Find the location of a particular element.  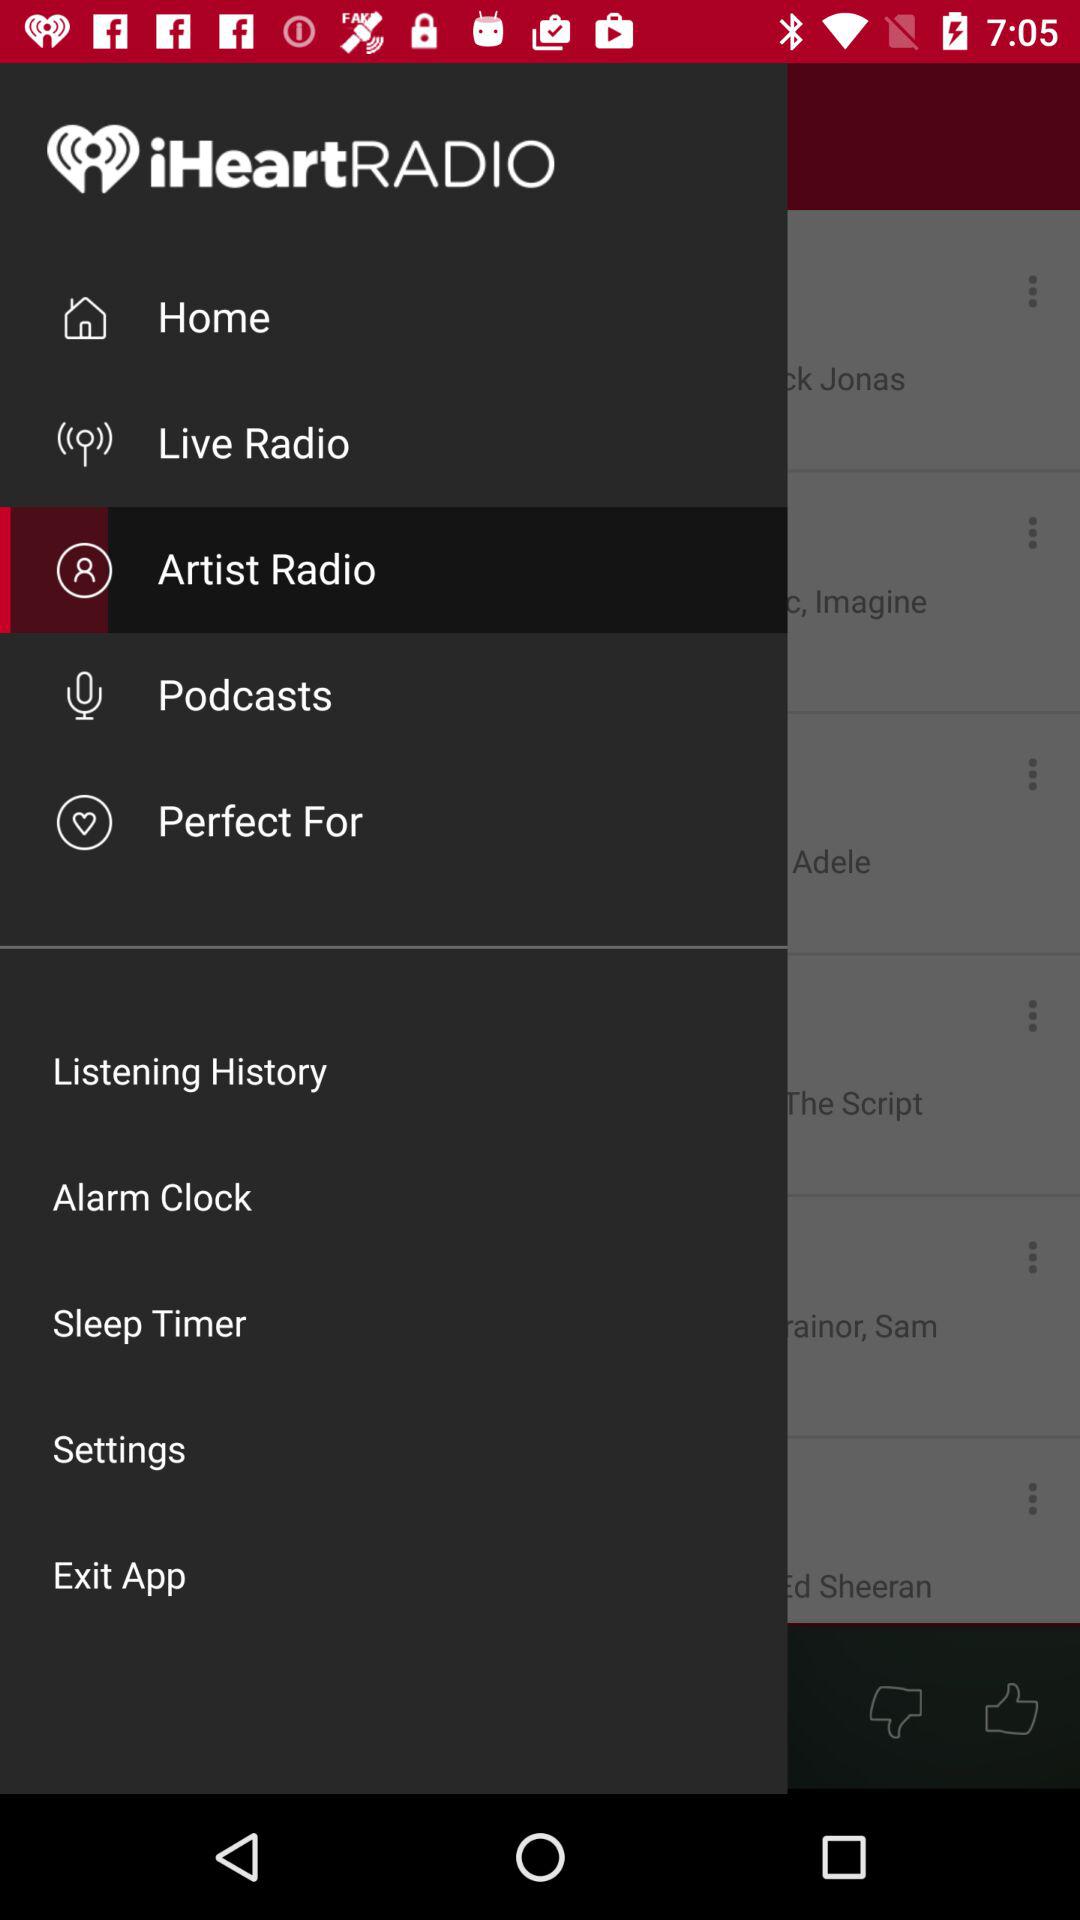

click on the icon of artist radio is located at coordinates (84, 570).